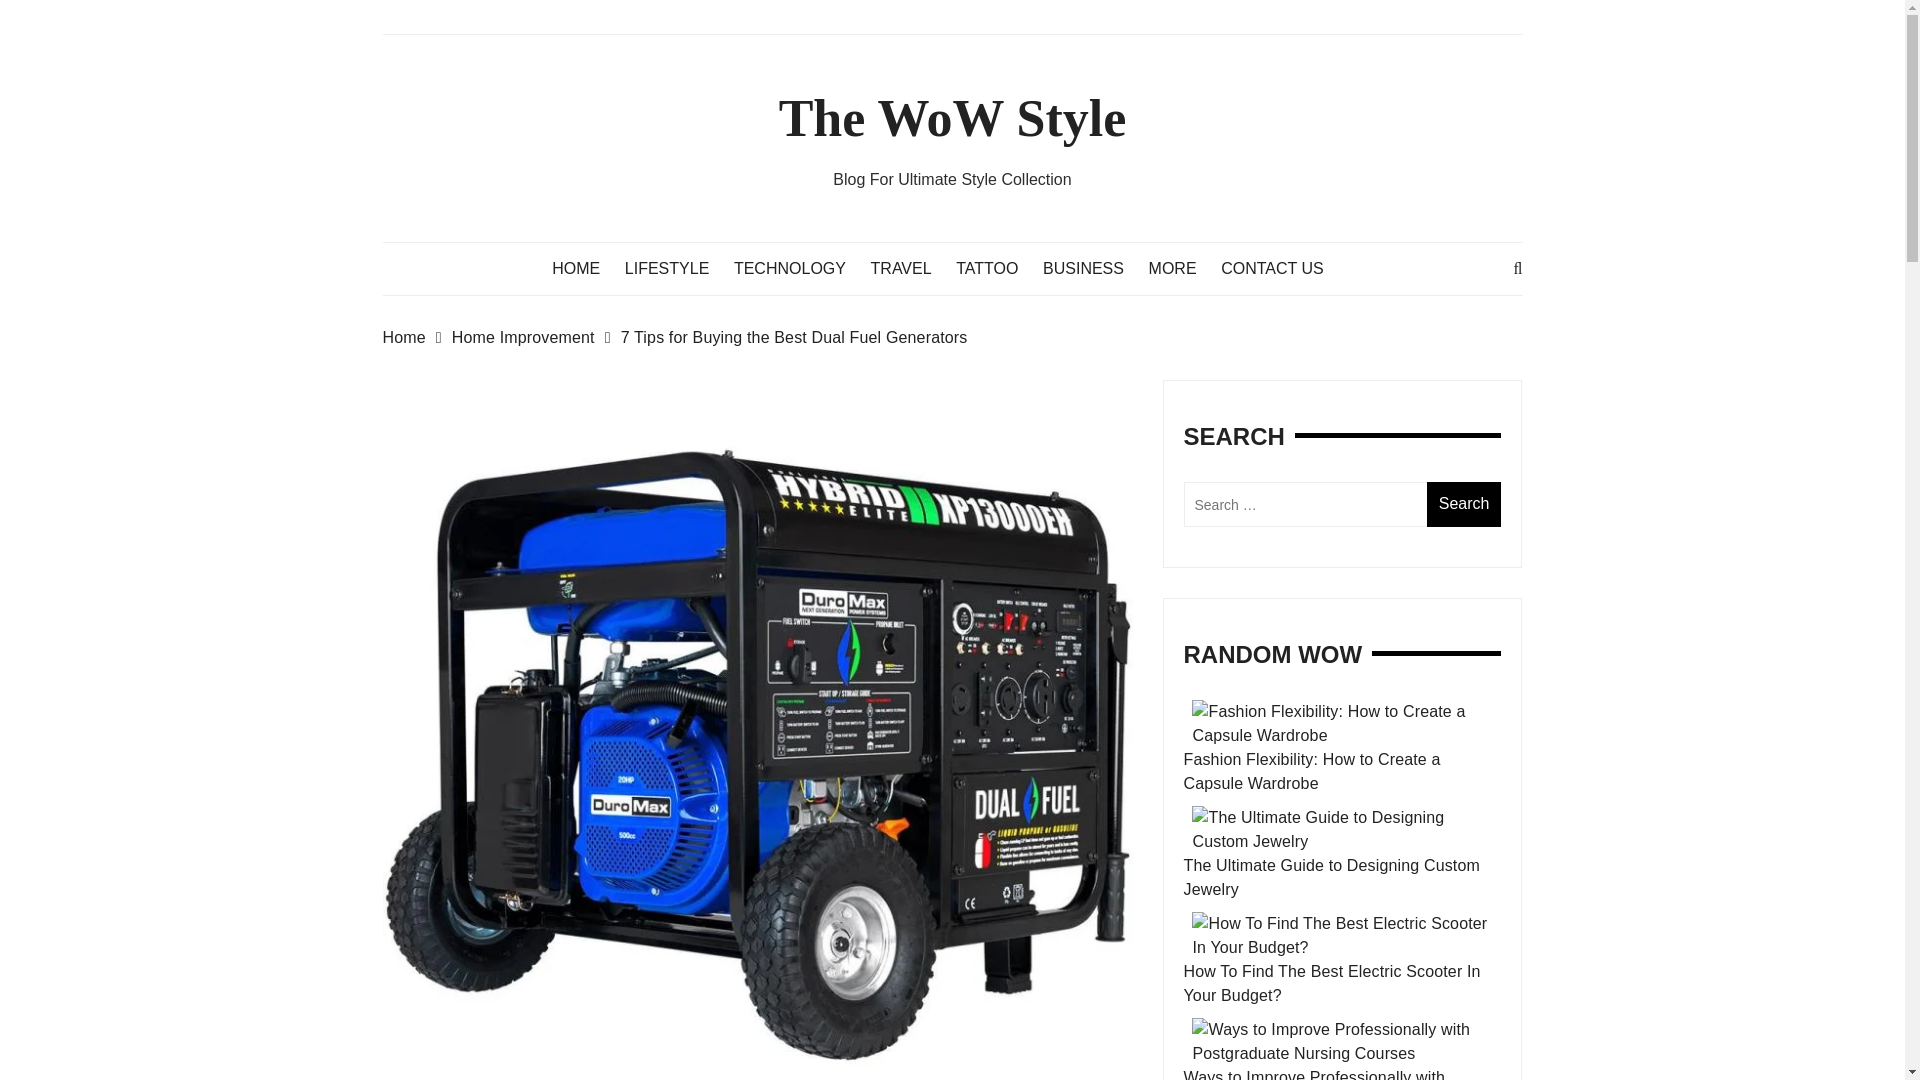 The width and height of the screenshot is (1920, 1080). Describe the element at coordinates (1282, 268) in the screenshot. I see `CONTACT US` at that location.